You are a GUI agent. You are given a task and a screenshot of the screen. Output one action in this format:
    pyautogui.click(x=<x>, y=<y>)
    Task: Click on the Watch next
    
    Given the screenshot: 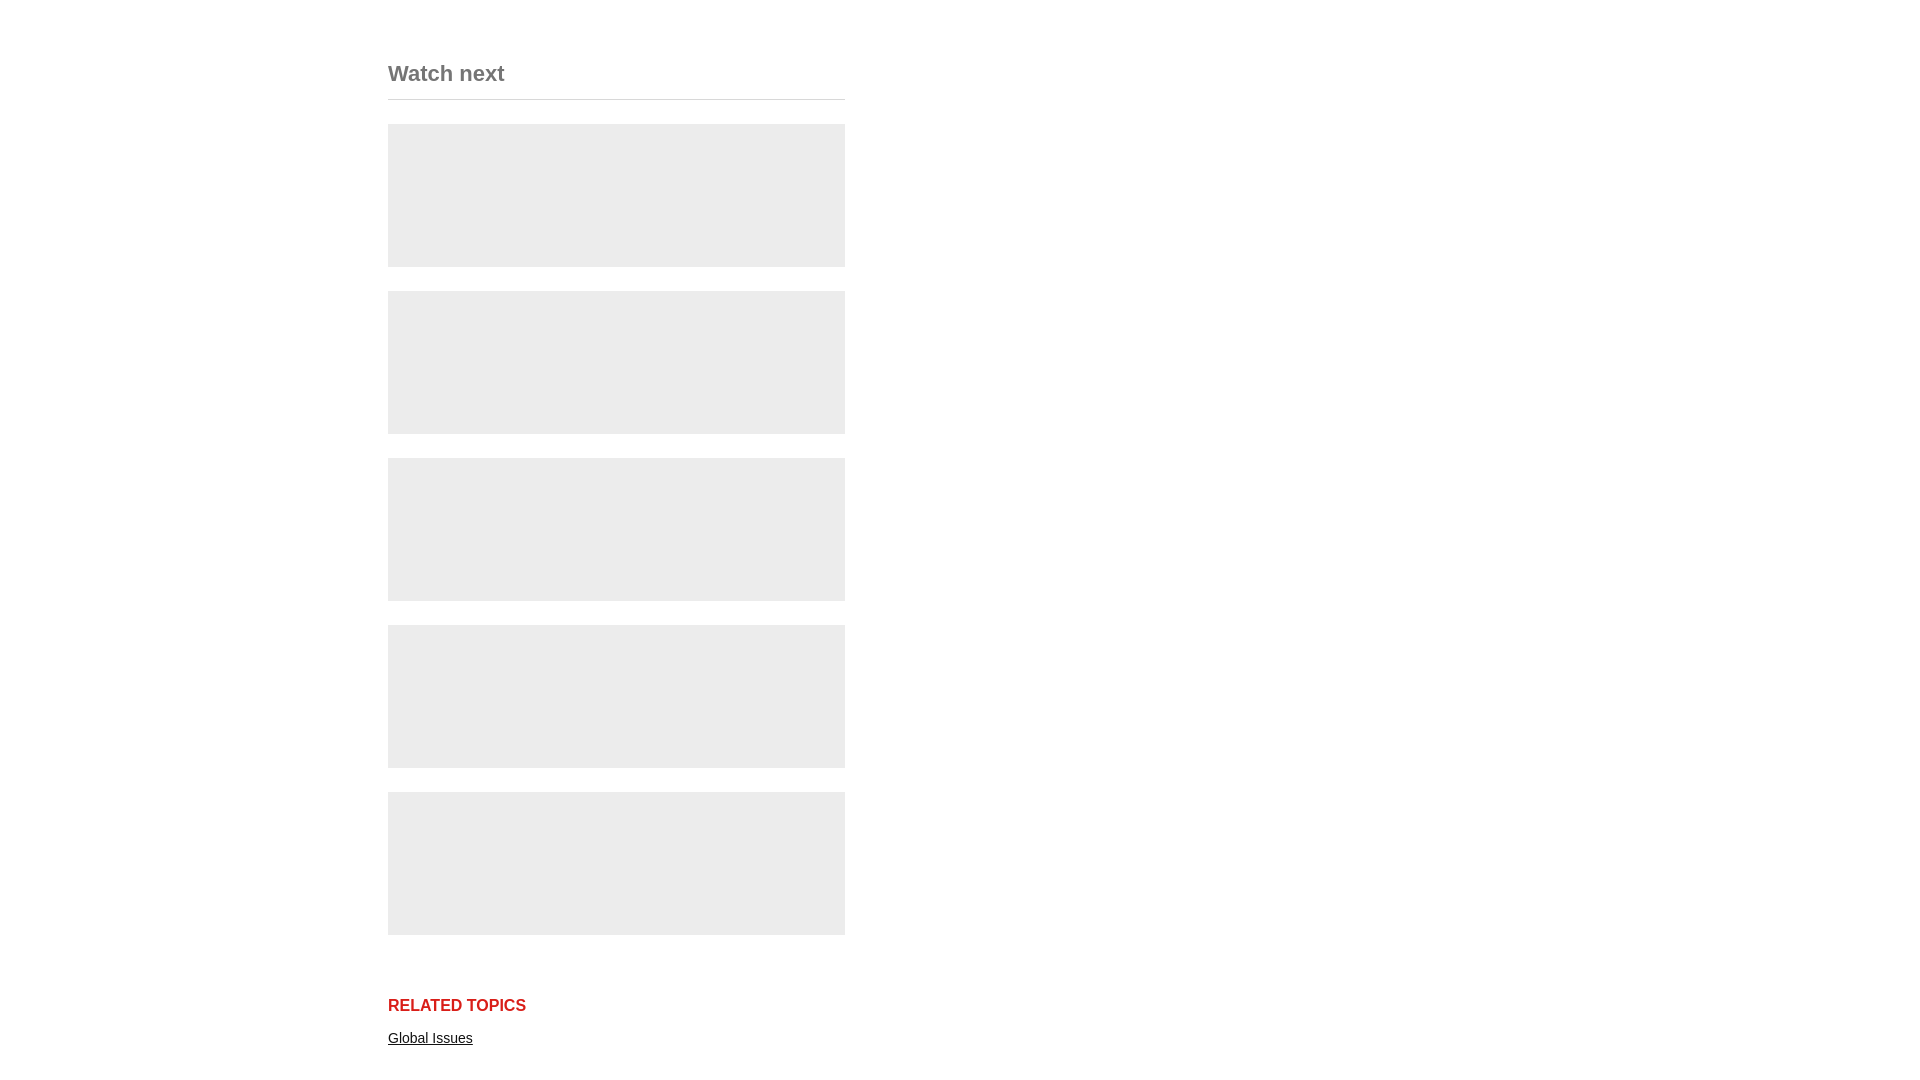 What is the action you would take?
    pyautogui.click(x=446, y=80)
    